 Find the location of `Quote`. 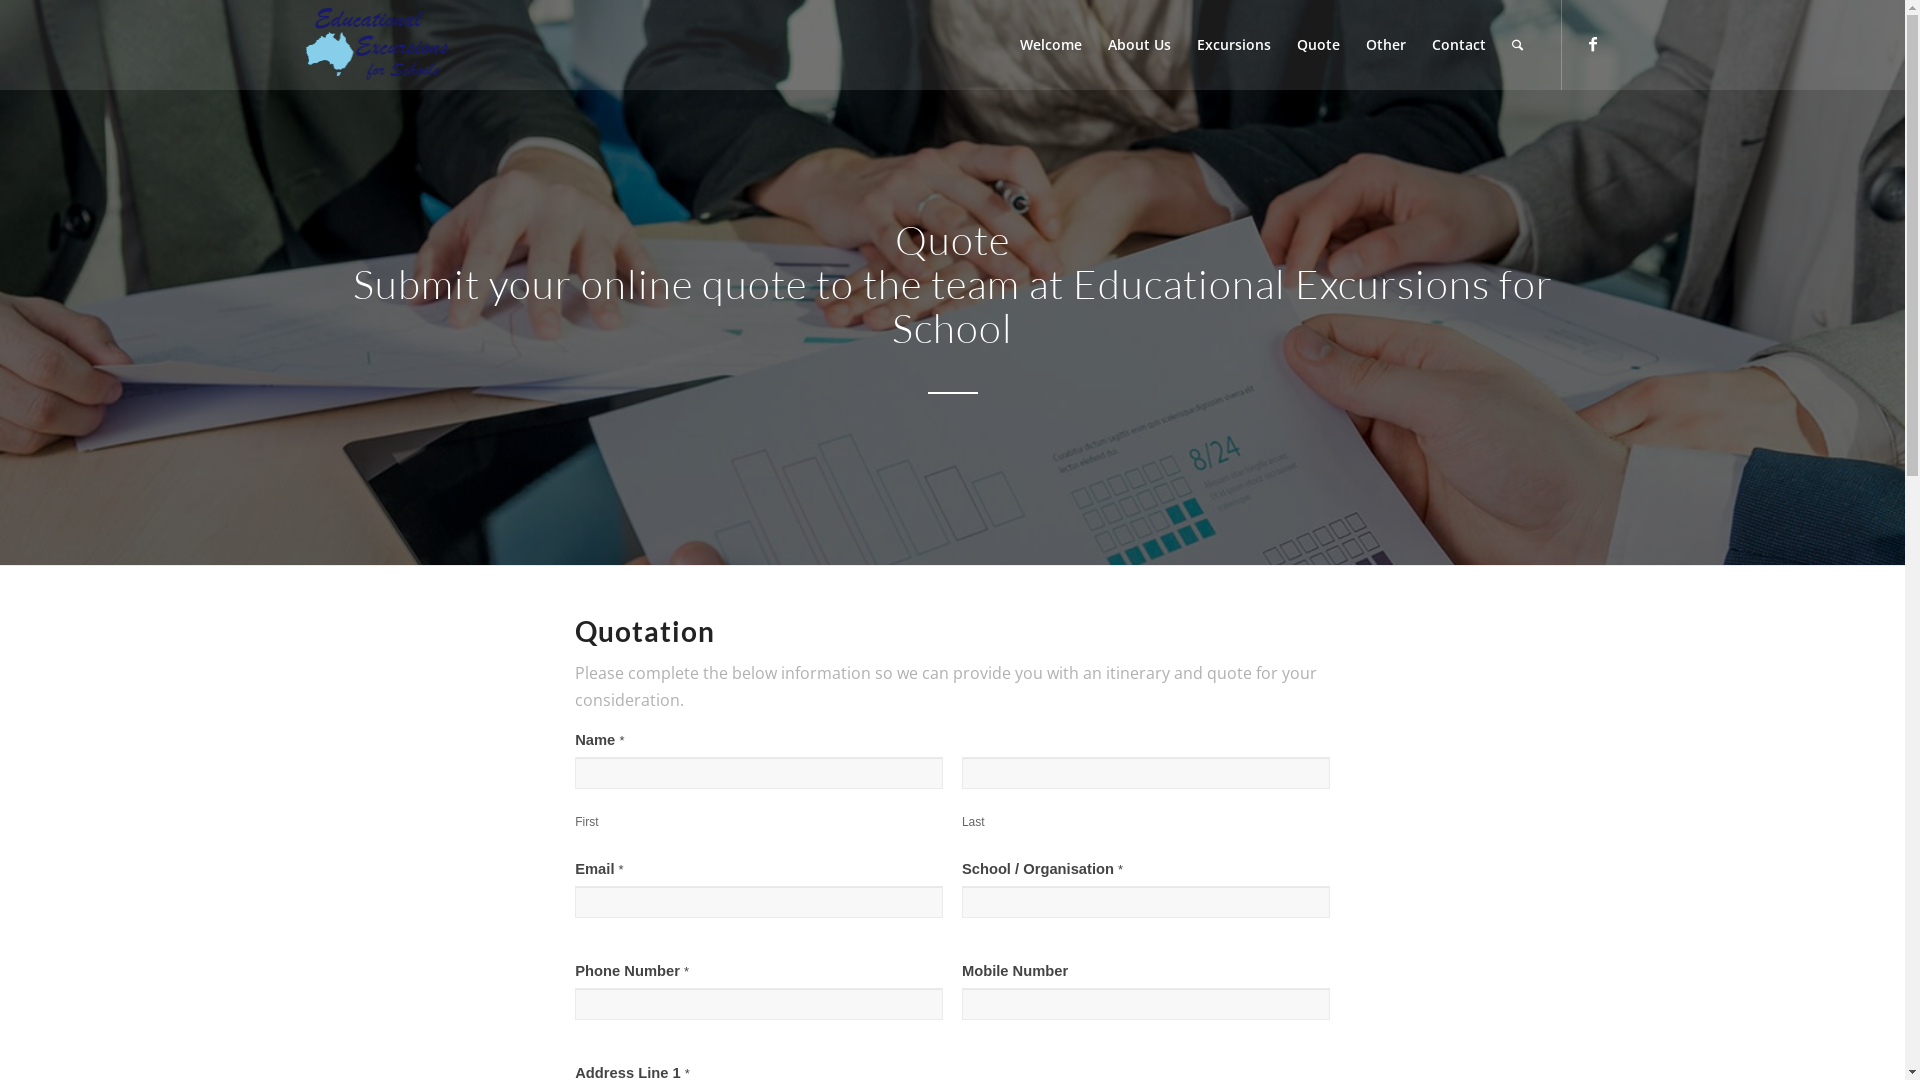

Quote is located at coordinates (1318, 45).